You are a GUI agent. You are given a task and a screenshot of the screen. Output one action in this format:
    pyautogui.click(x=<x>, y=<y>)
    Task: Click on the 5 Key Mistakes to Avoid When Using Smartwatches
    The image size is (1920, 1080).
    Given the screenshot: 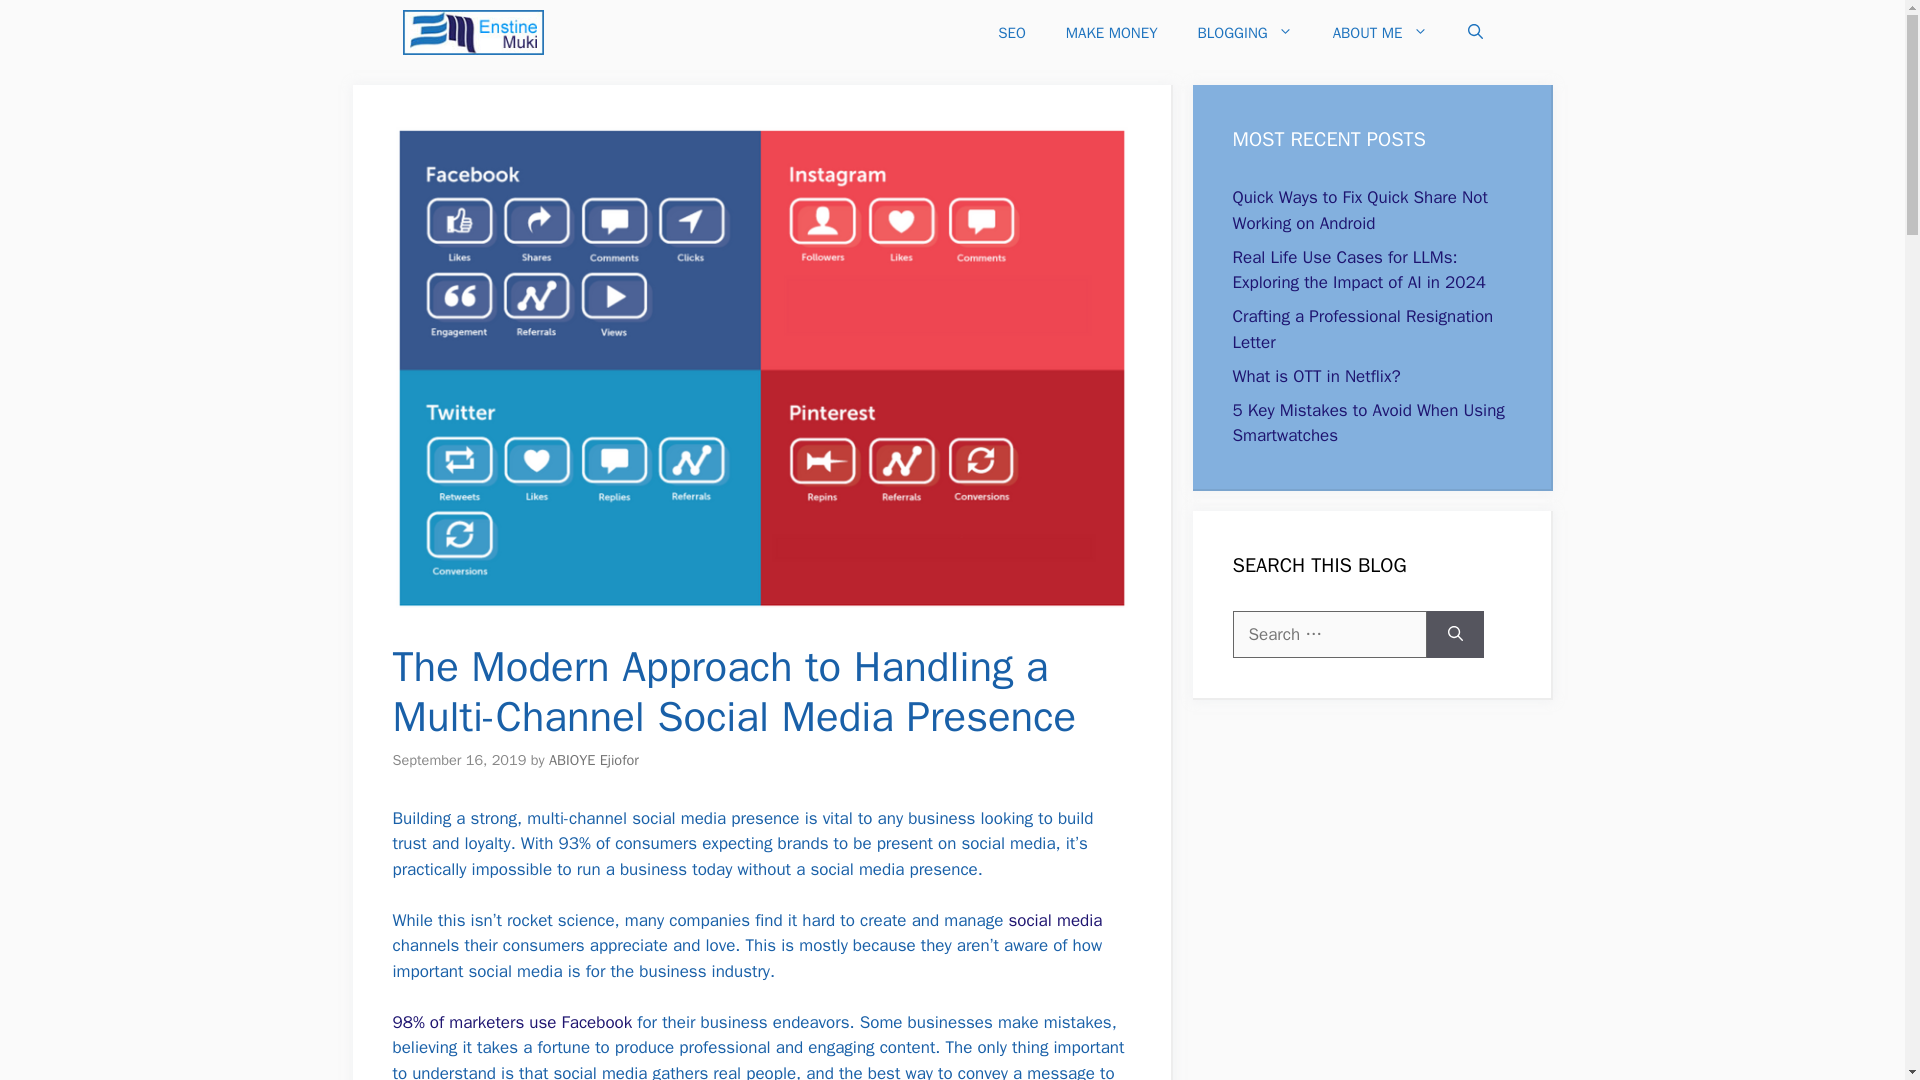 What is the action you would take?
    pyautogui.click(x=1368, y=423)
    